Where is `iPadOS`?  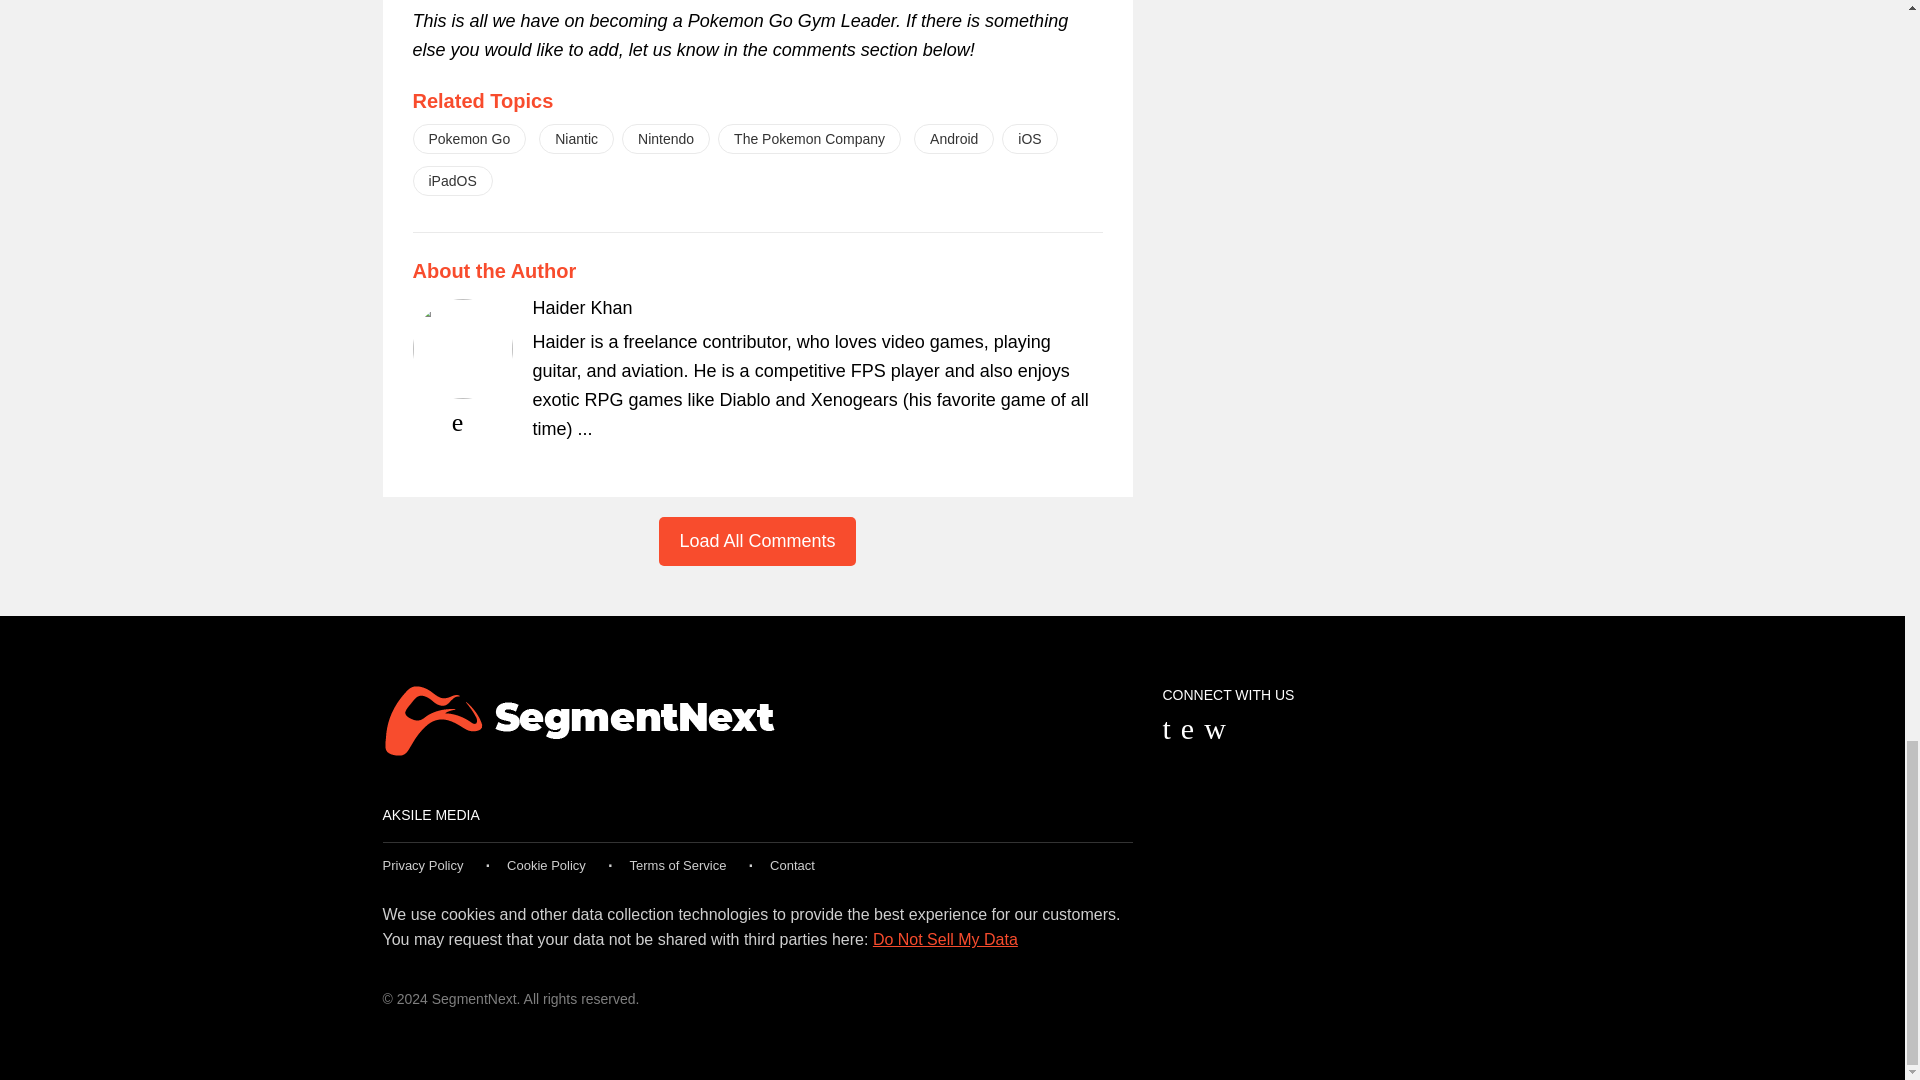
iPadOS is located at coordinates (452, 180).